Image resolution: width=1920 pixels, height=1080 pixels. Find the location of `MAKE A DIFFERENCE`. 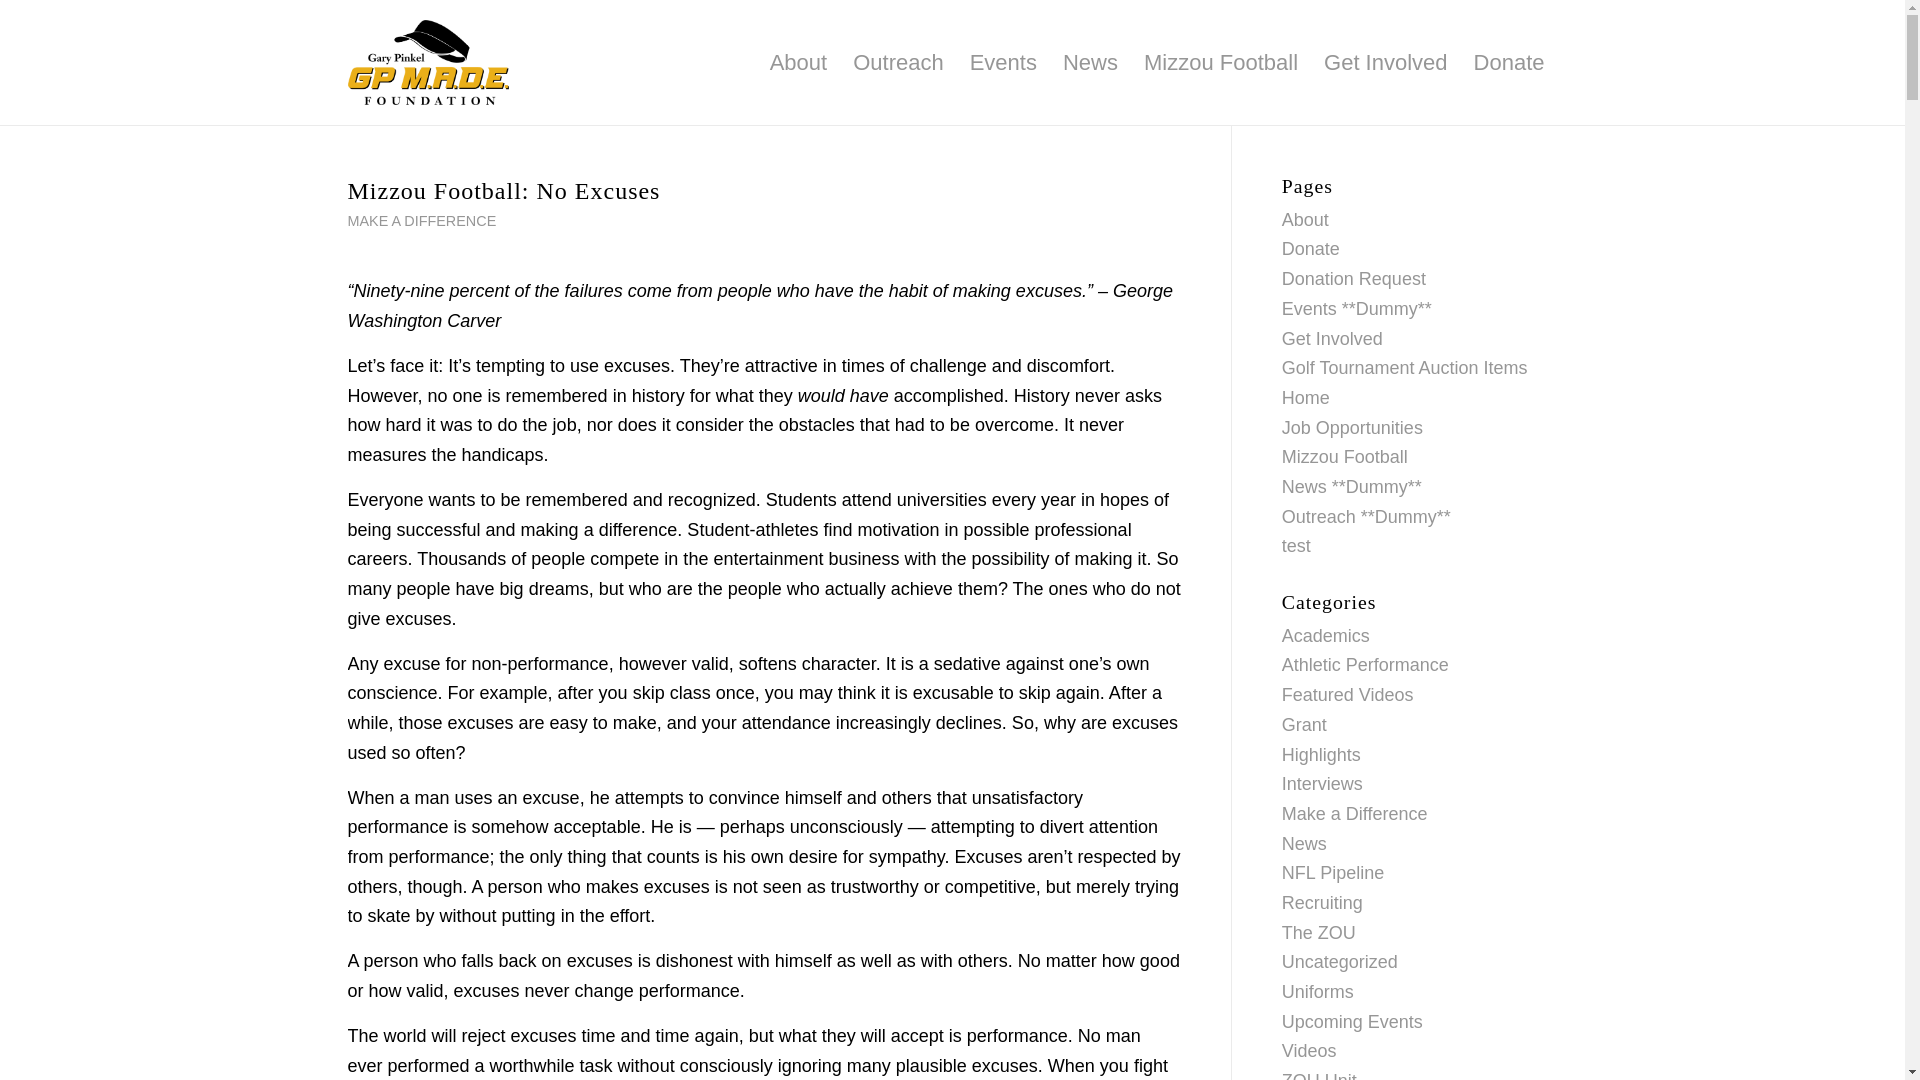

MAKE A DIFFERENCE is located at coordinates (422, 220).